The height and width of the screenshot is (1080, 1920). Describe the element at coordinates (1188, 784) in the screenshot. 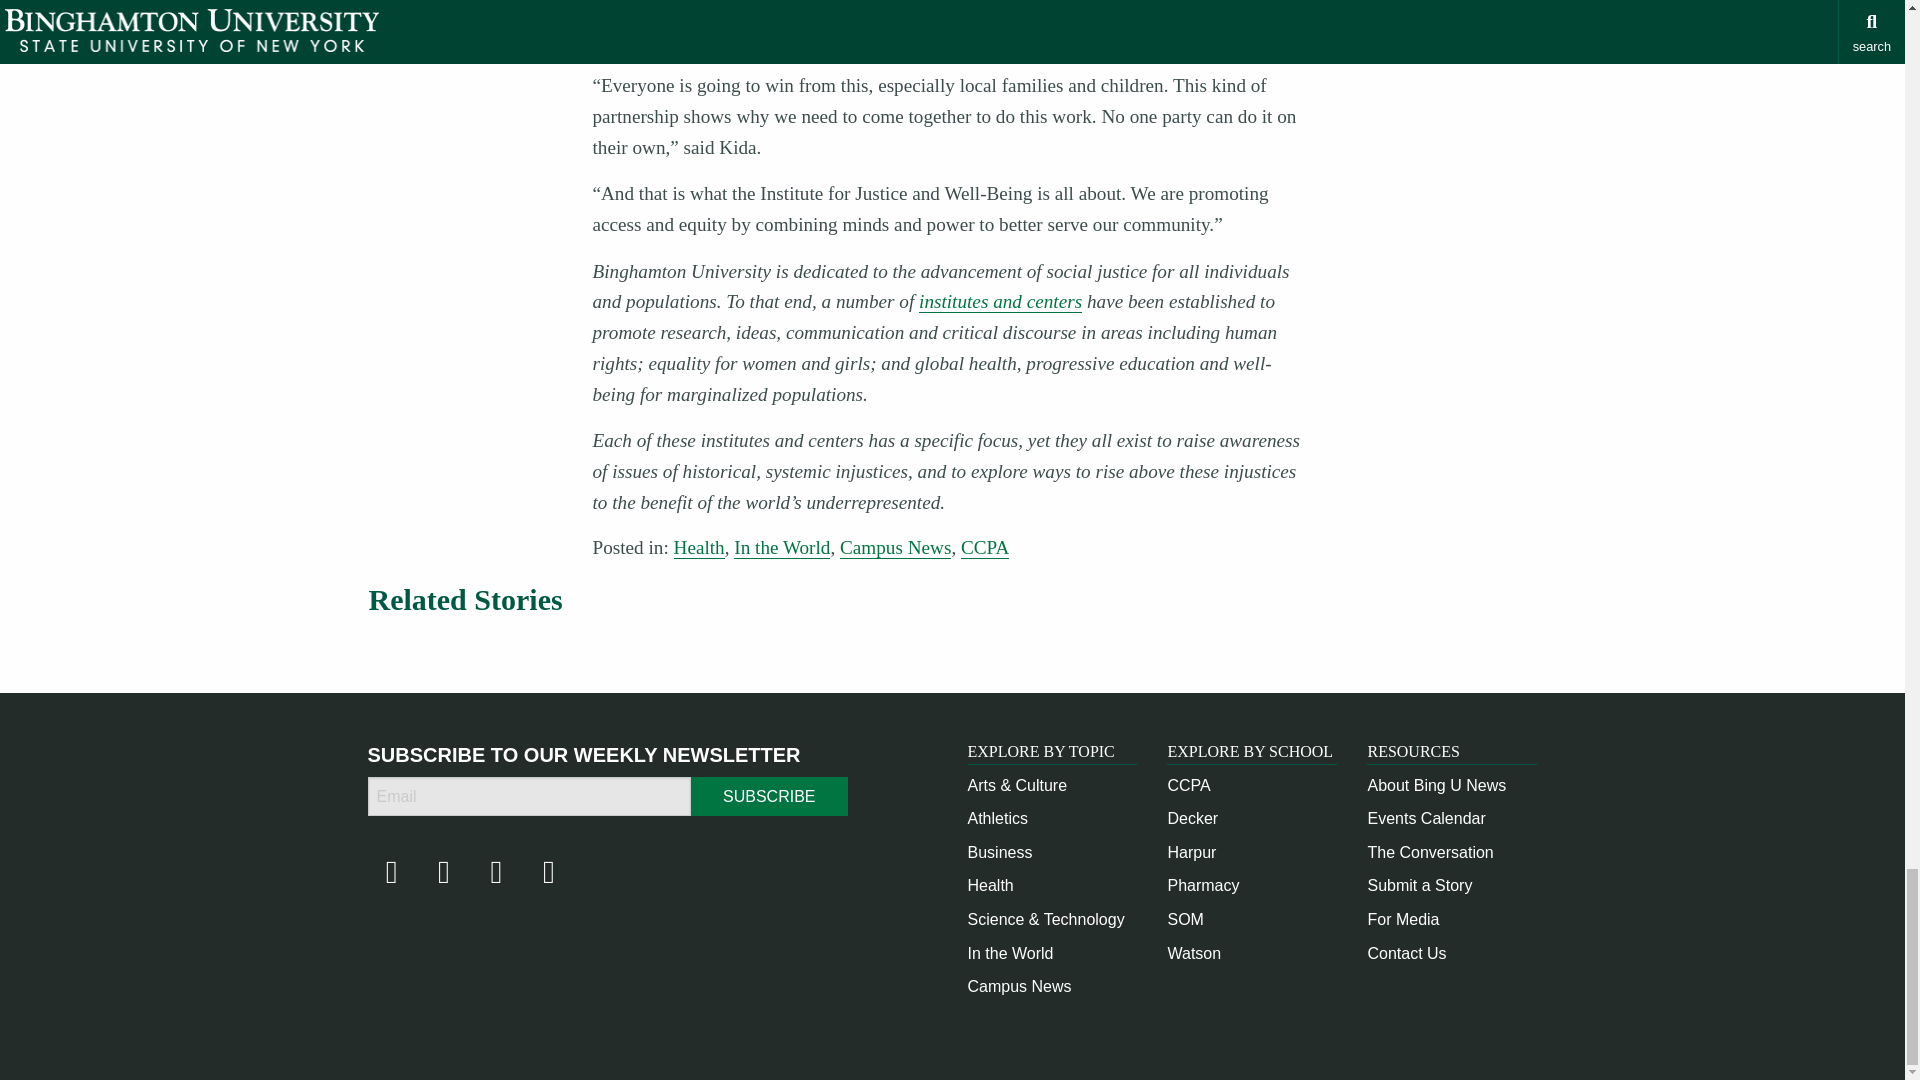

I see `CCPA` at that location.